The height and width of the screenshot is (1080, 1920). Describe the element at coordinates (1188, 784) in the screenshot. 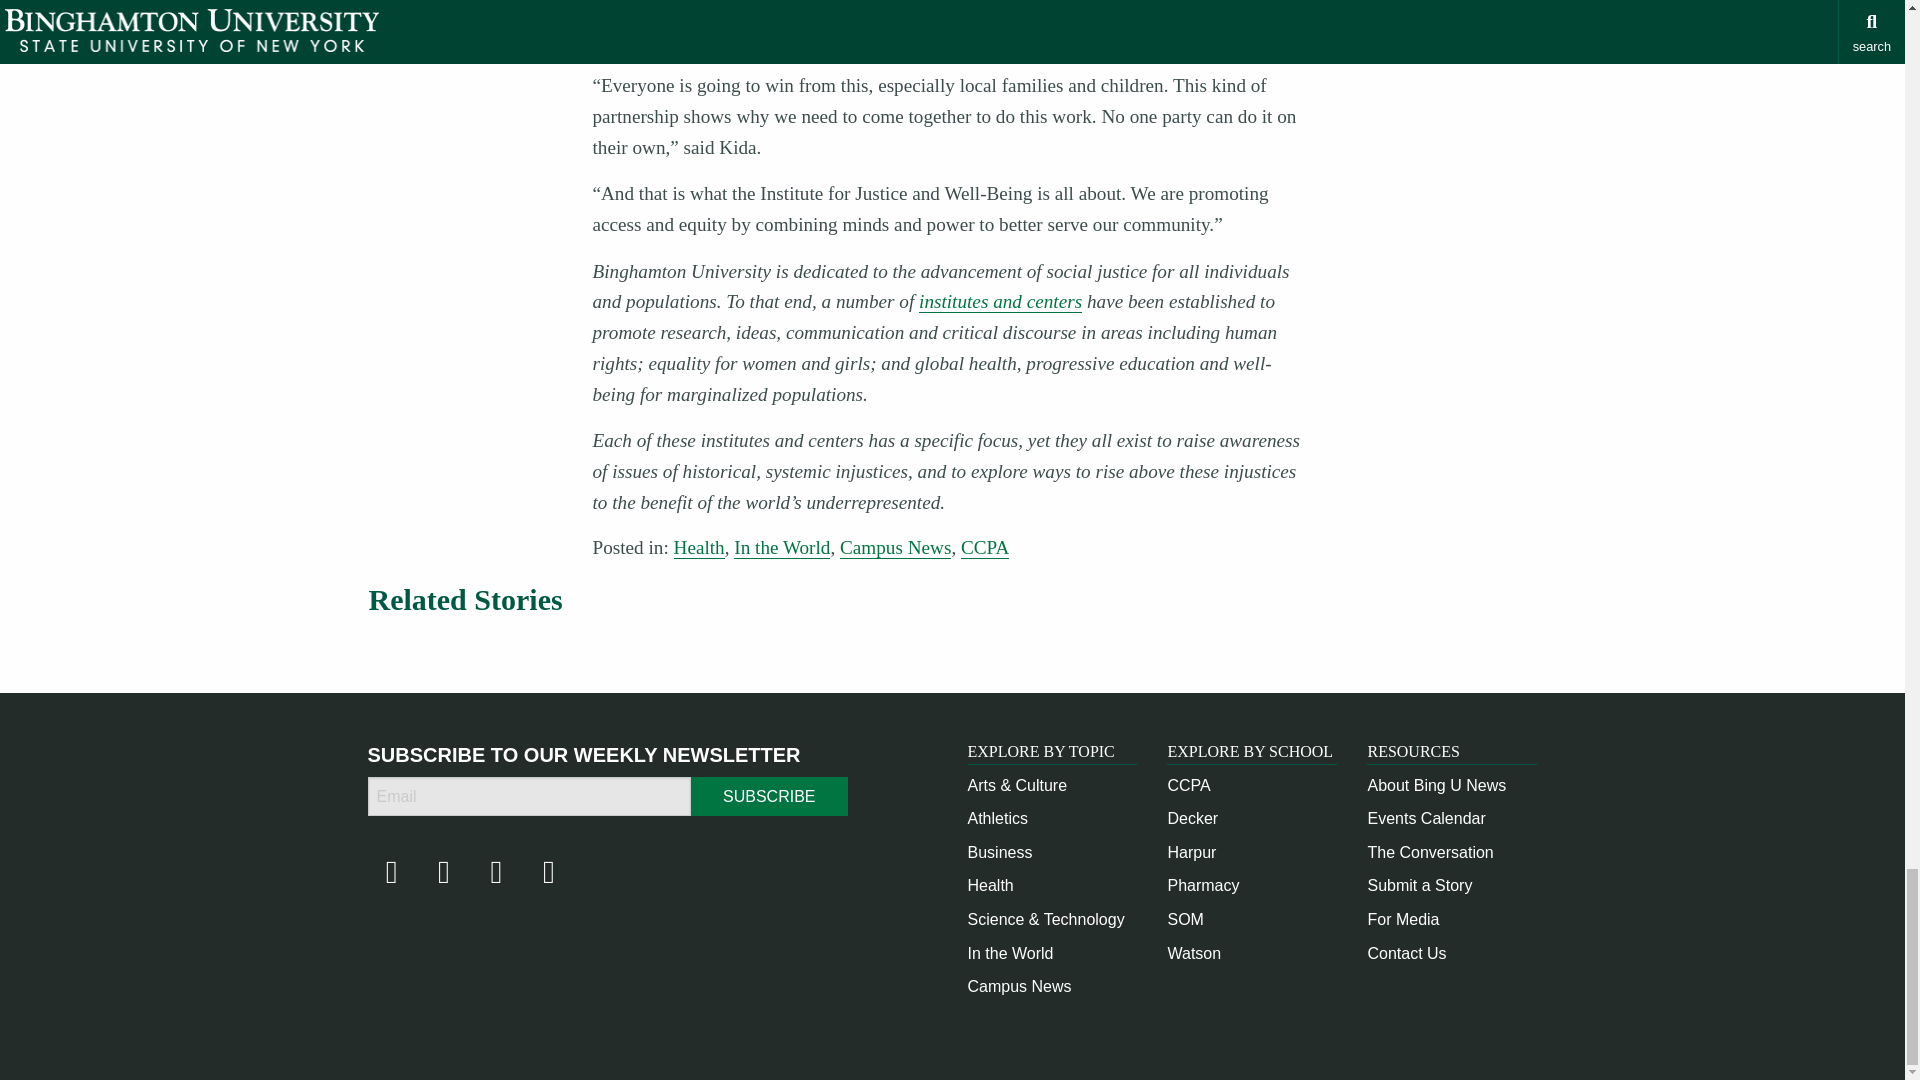

I see `CCPA` at that location.